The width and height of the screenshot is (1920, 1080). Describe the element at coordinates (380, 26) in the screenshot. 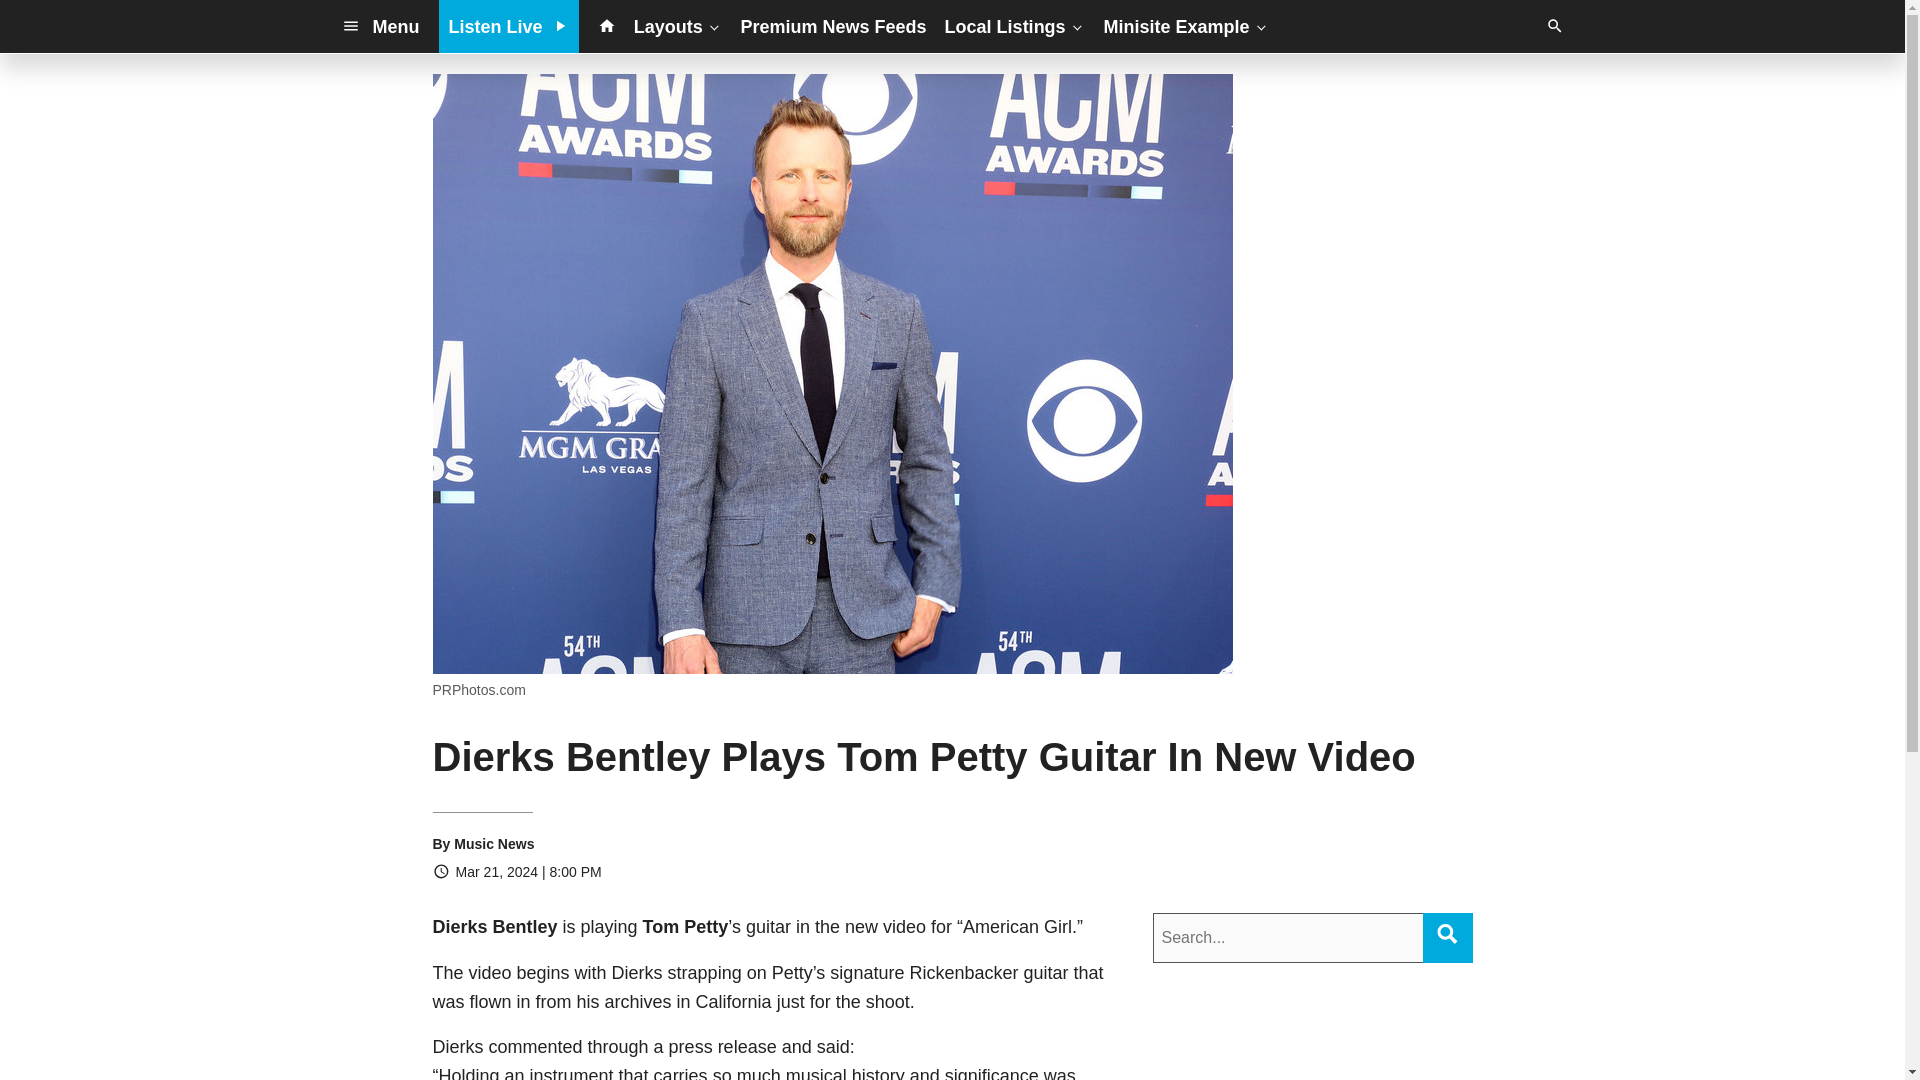

I see `Menu` at that location.